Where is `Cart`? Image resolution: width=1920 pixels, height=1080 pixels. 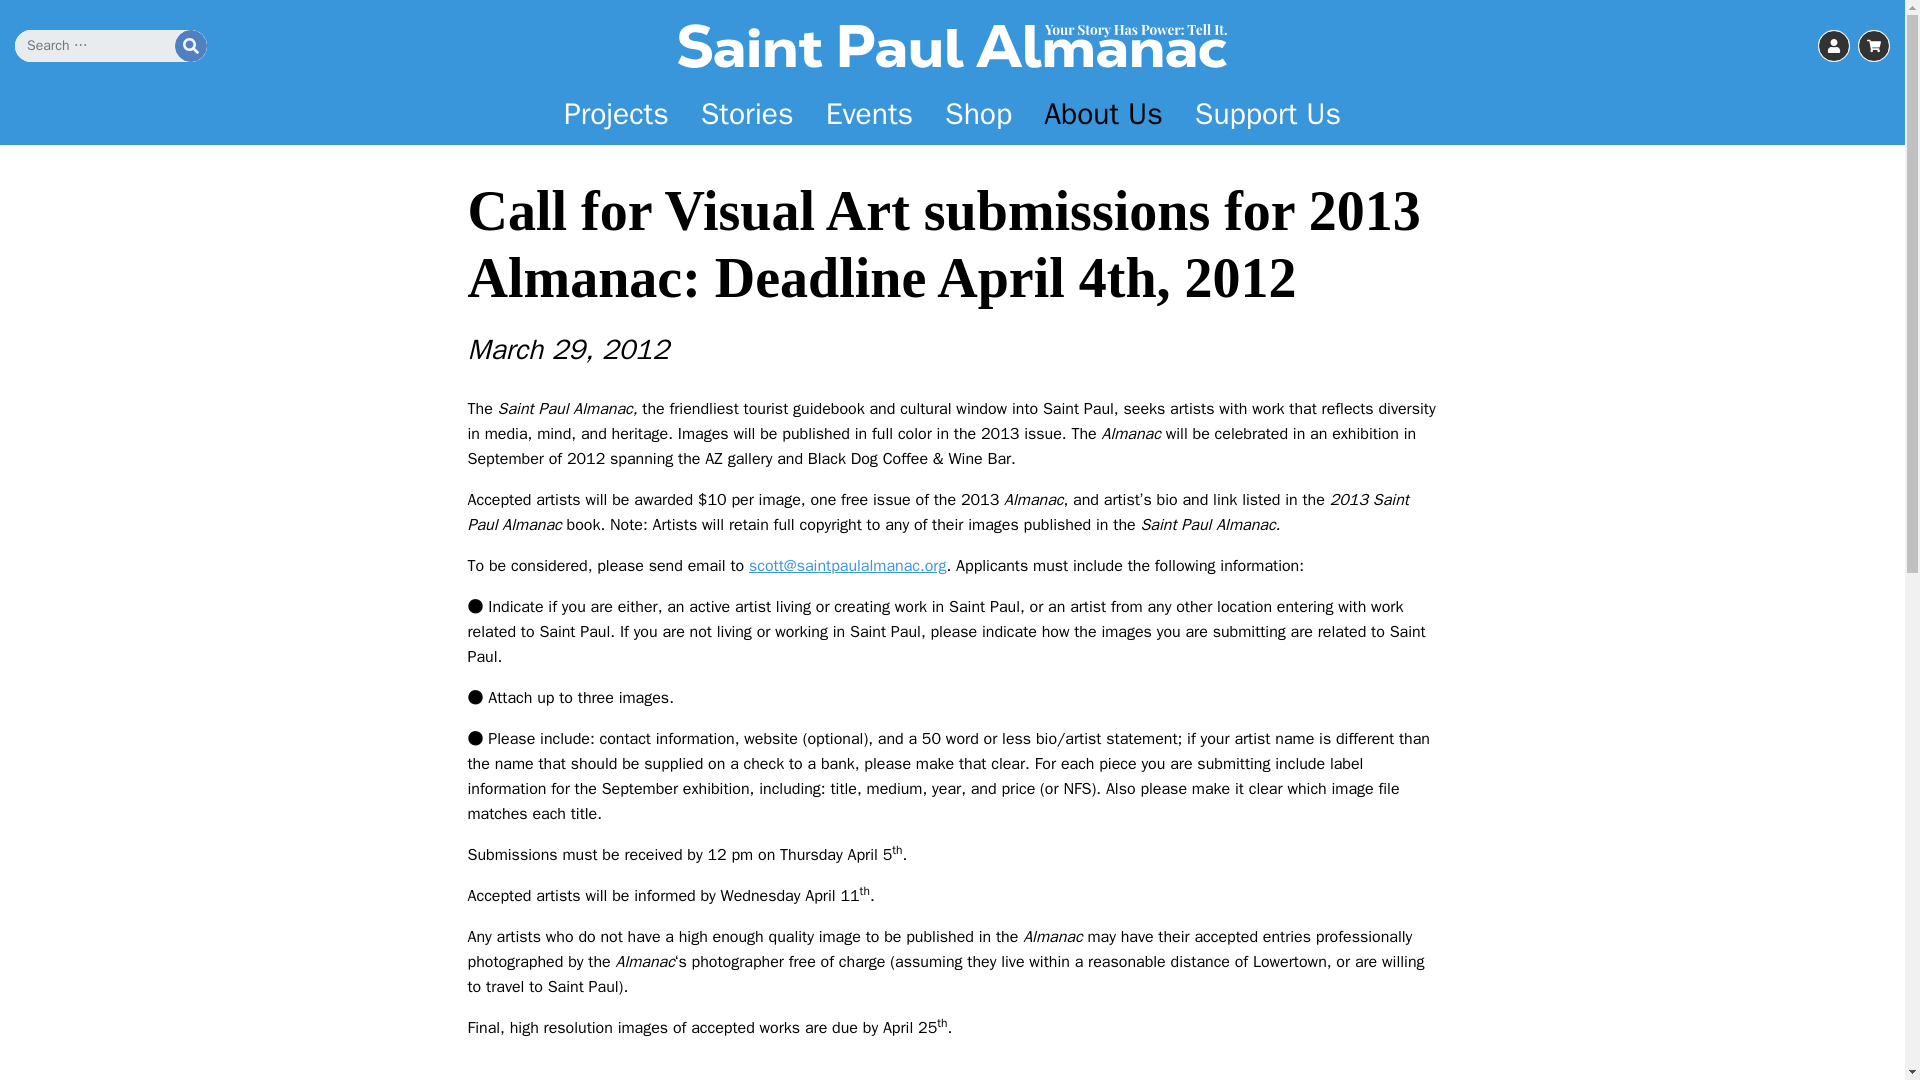
Cart is located at coordinates (1874, 46).